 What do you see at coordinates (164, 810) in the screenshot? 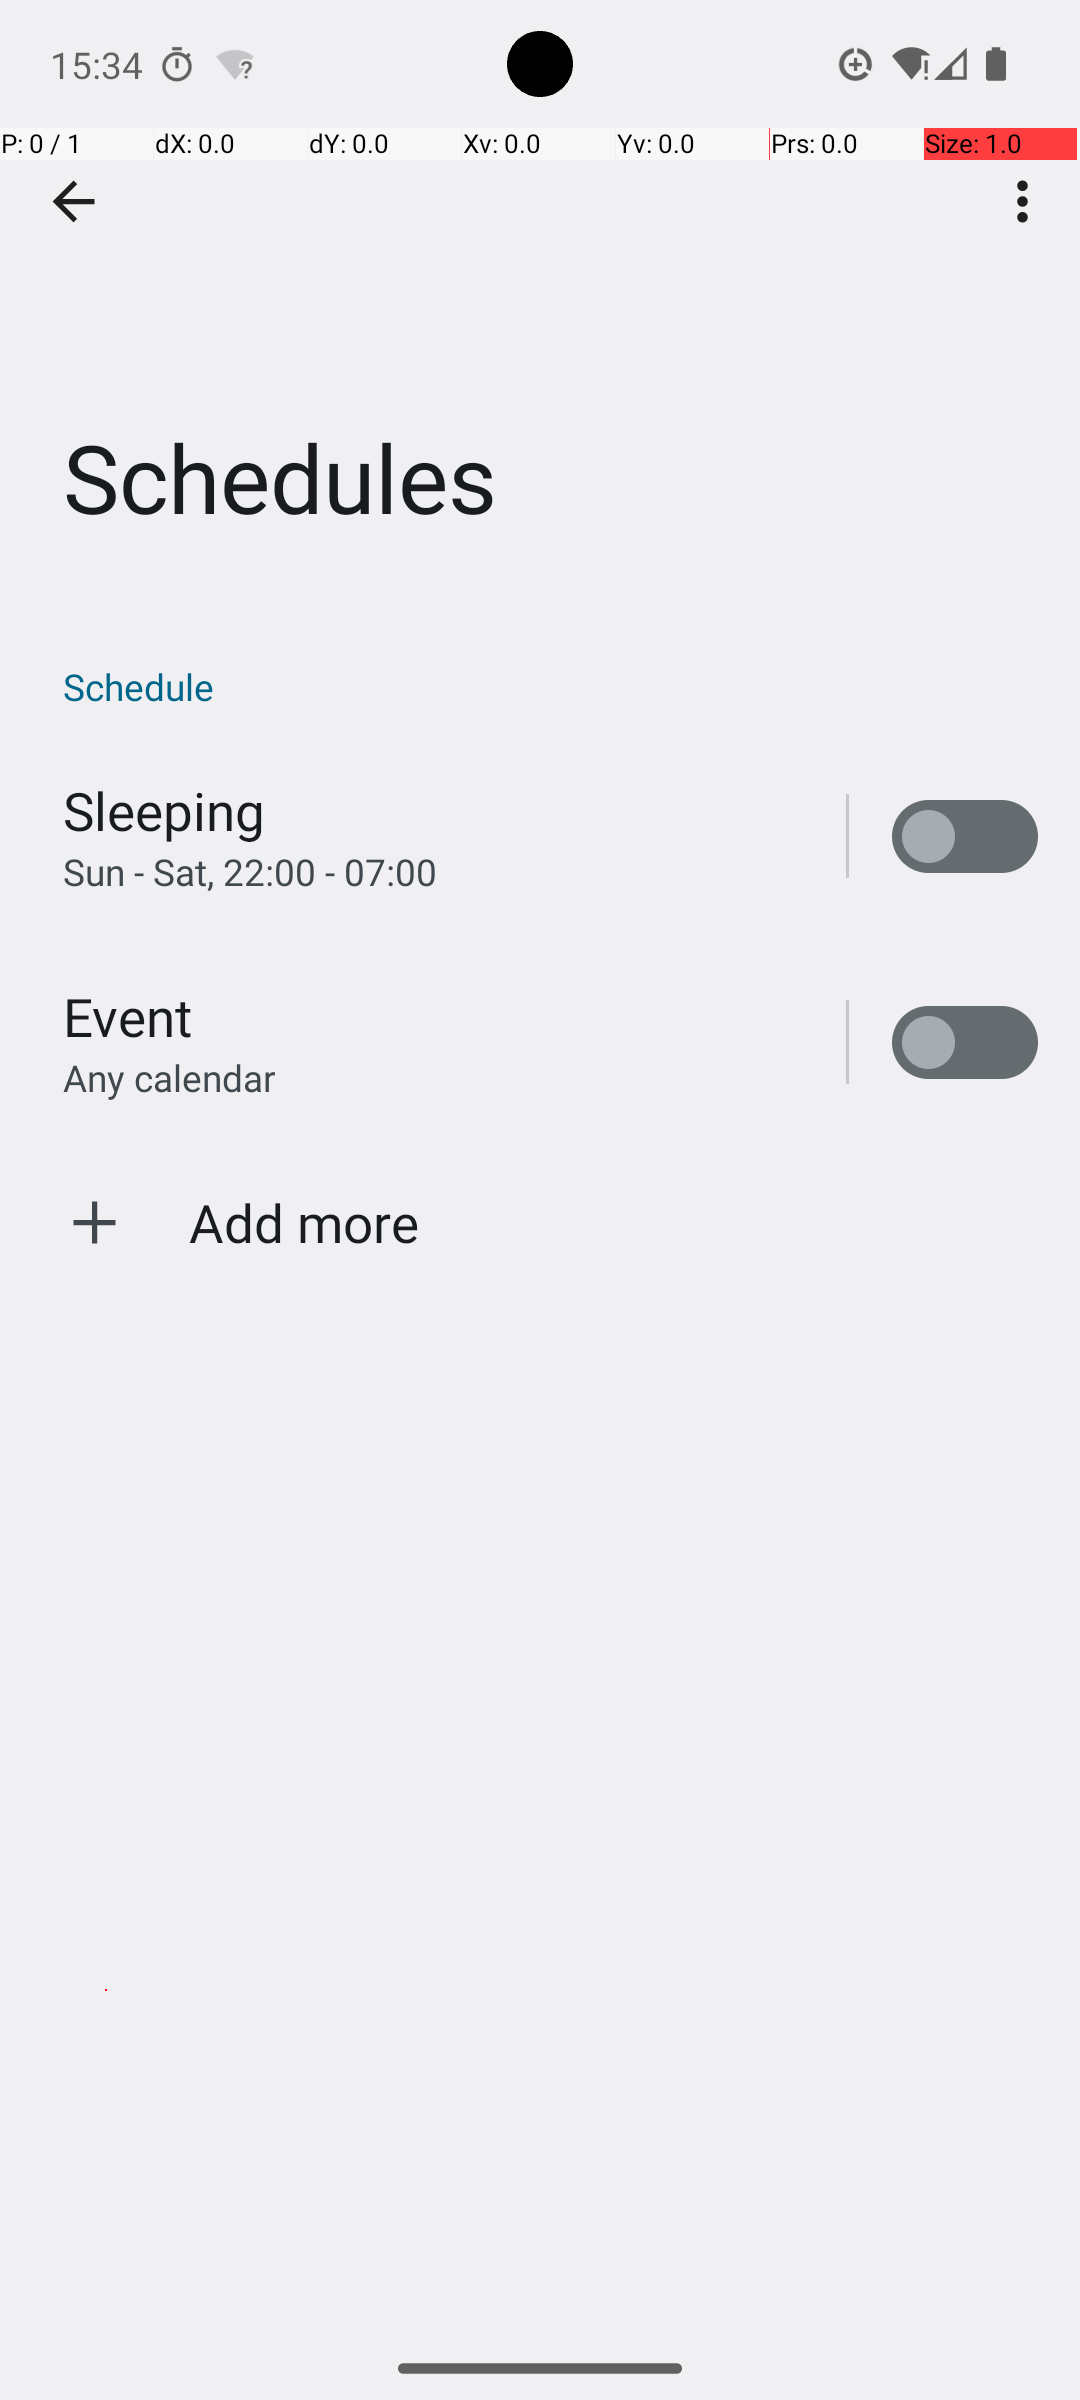
I see `Sleeping` at bounding box center [164, 810].